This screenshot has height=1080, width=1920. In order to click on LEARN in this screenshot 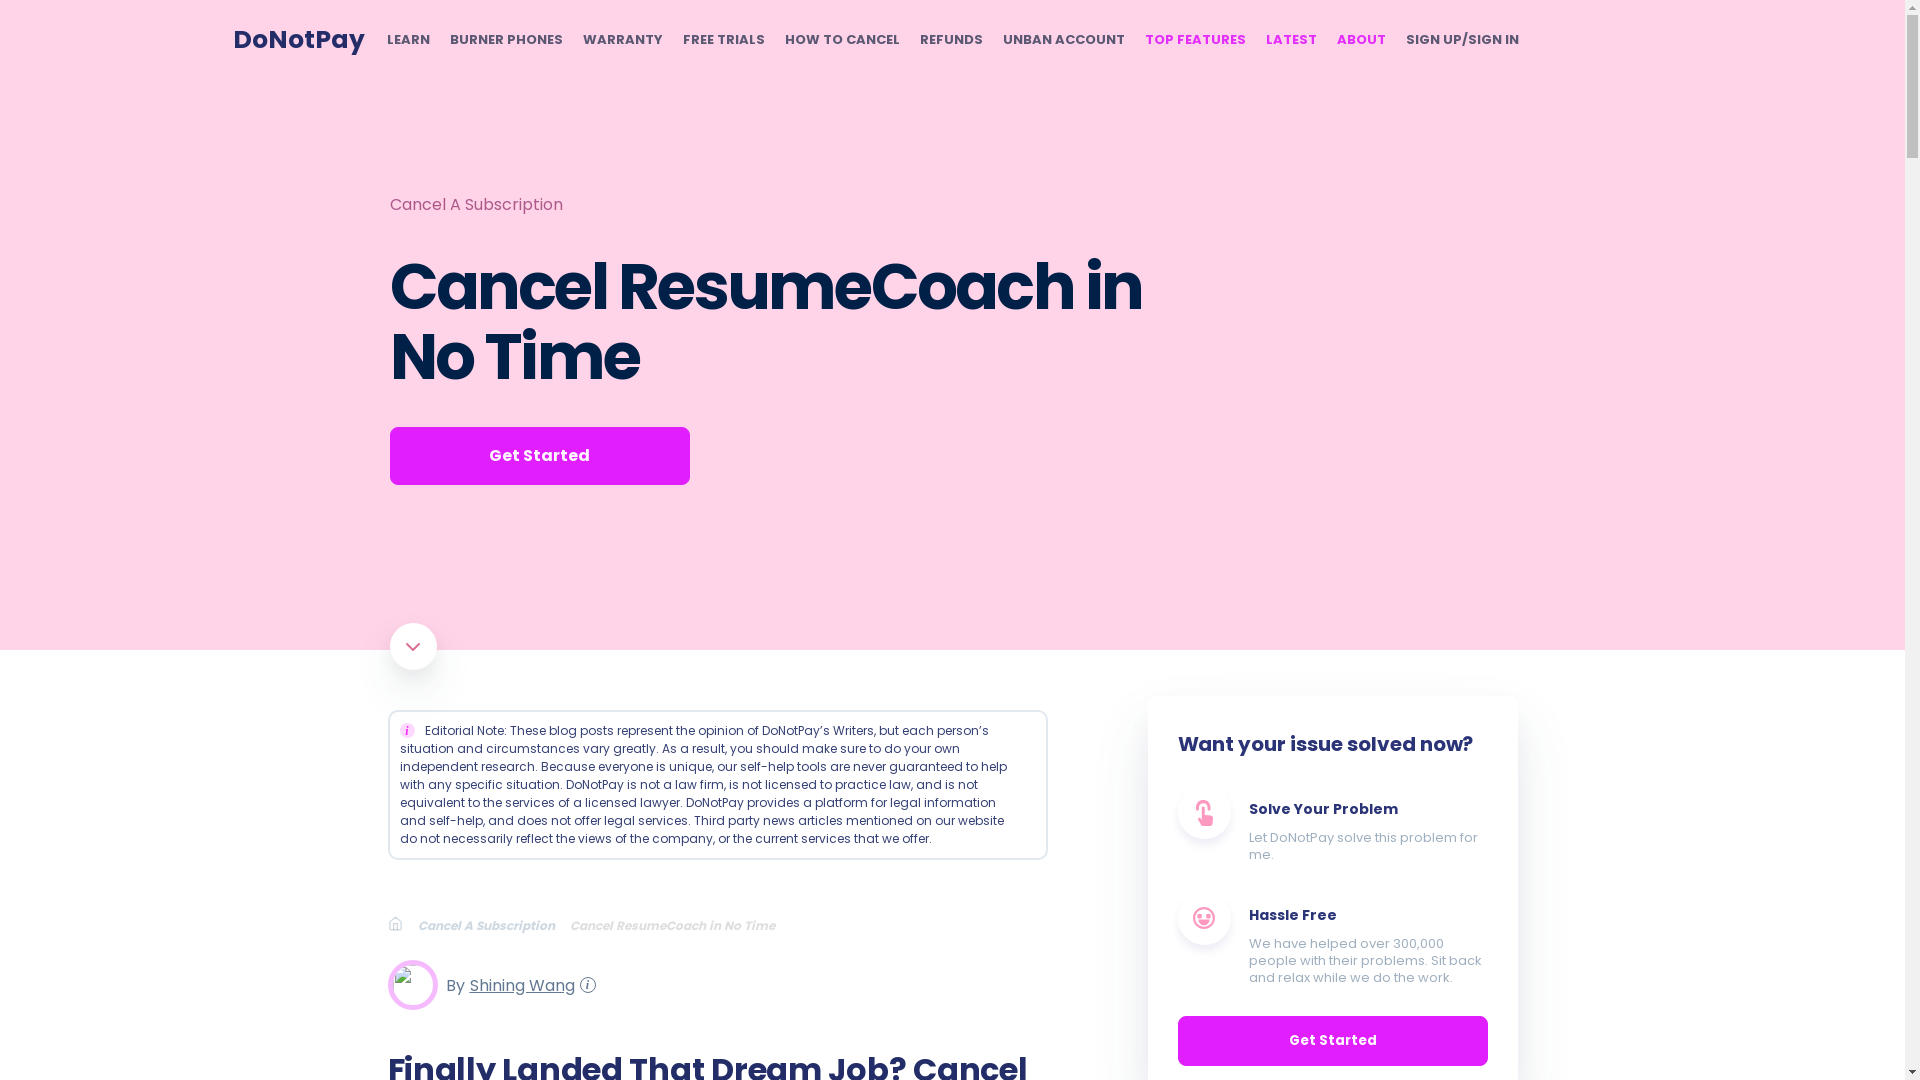, I will do `click(406, 40)`.